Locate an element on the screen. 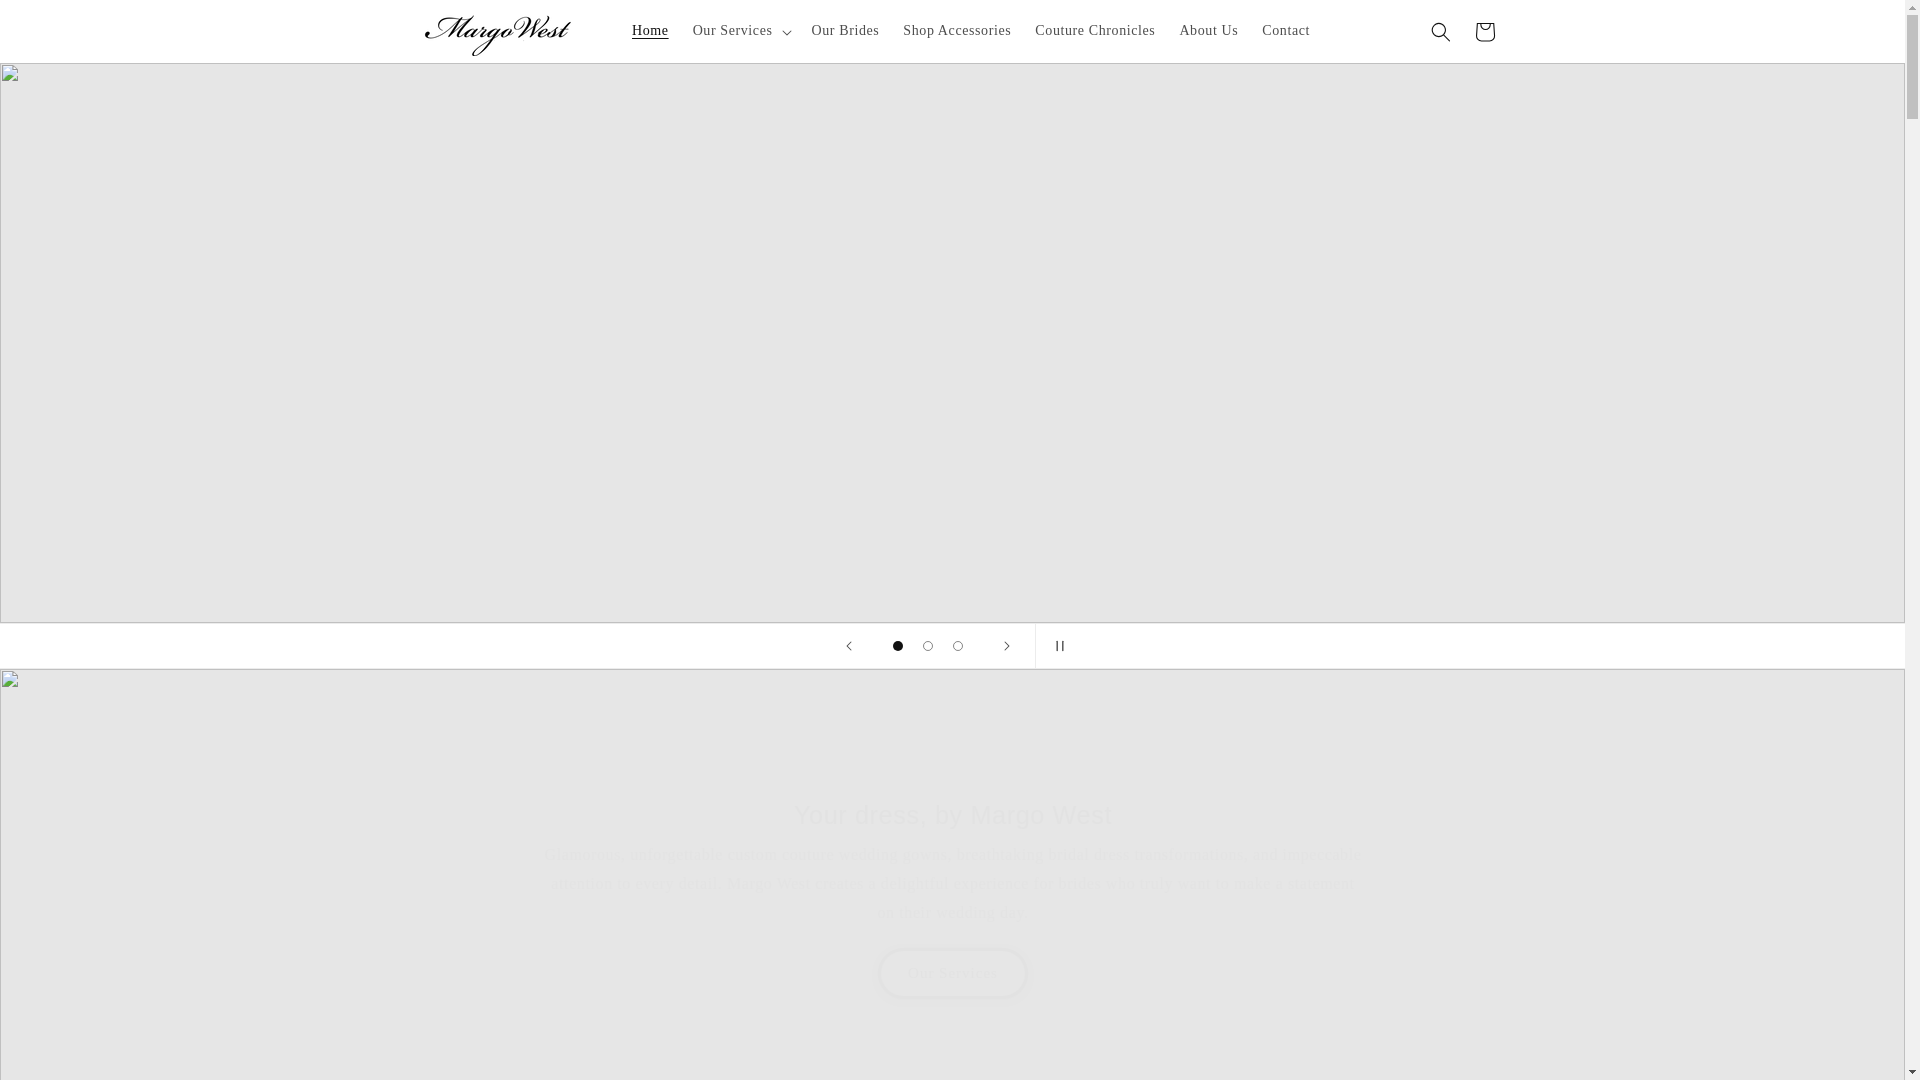 This screenshot has height=1080, width=1920. Home is located at coordinates (650, 30).